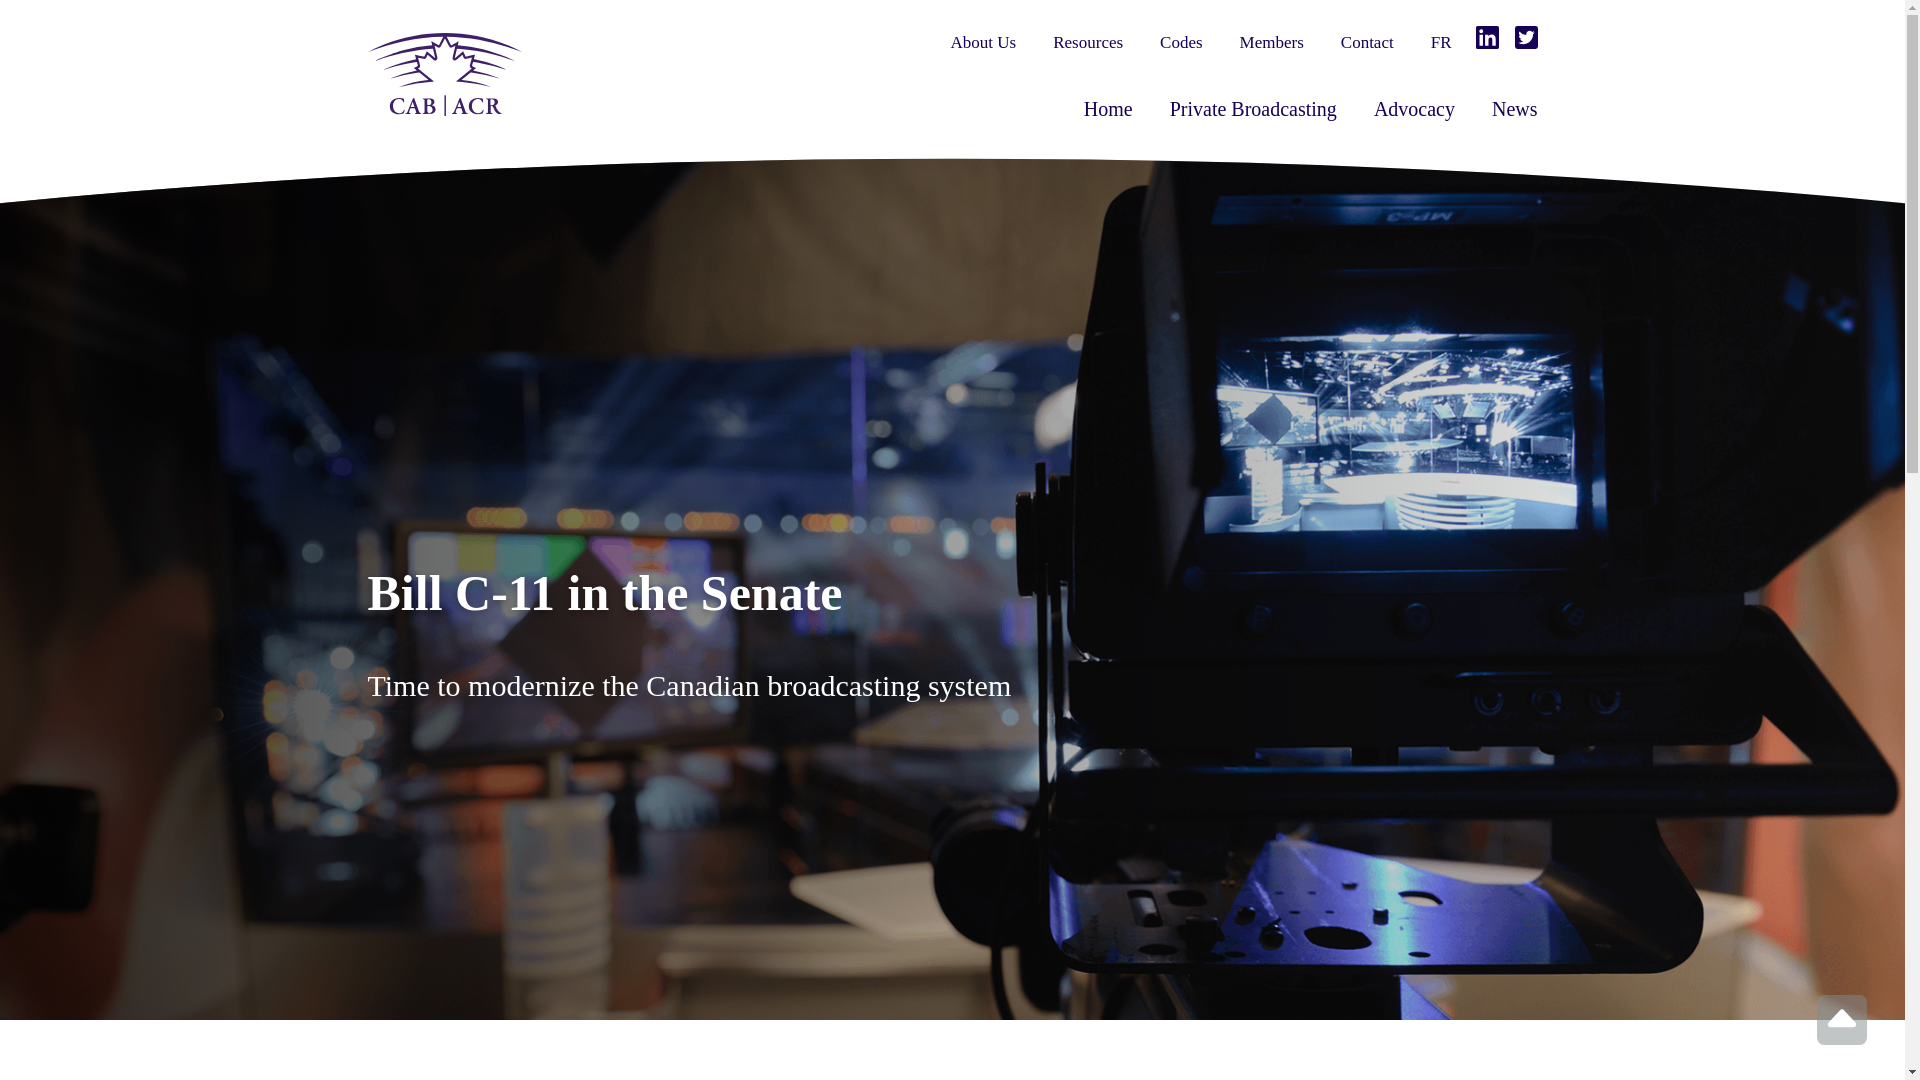 Image resolution: width=1920 pixels, height=1080 pixels. Describe the element at coordinates (1088, 42) in the screenshot. I see `Resources` at that location.